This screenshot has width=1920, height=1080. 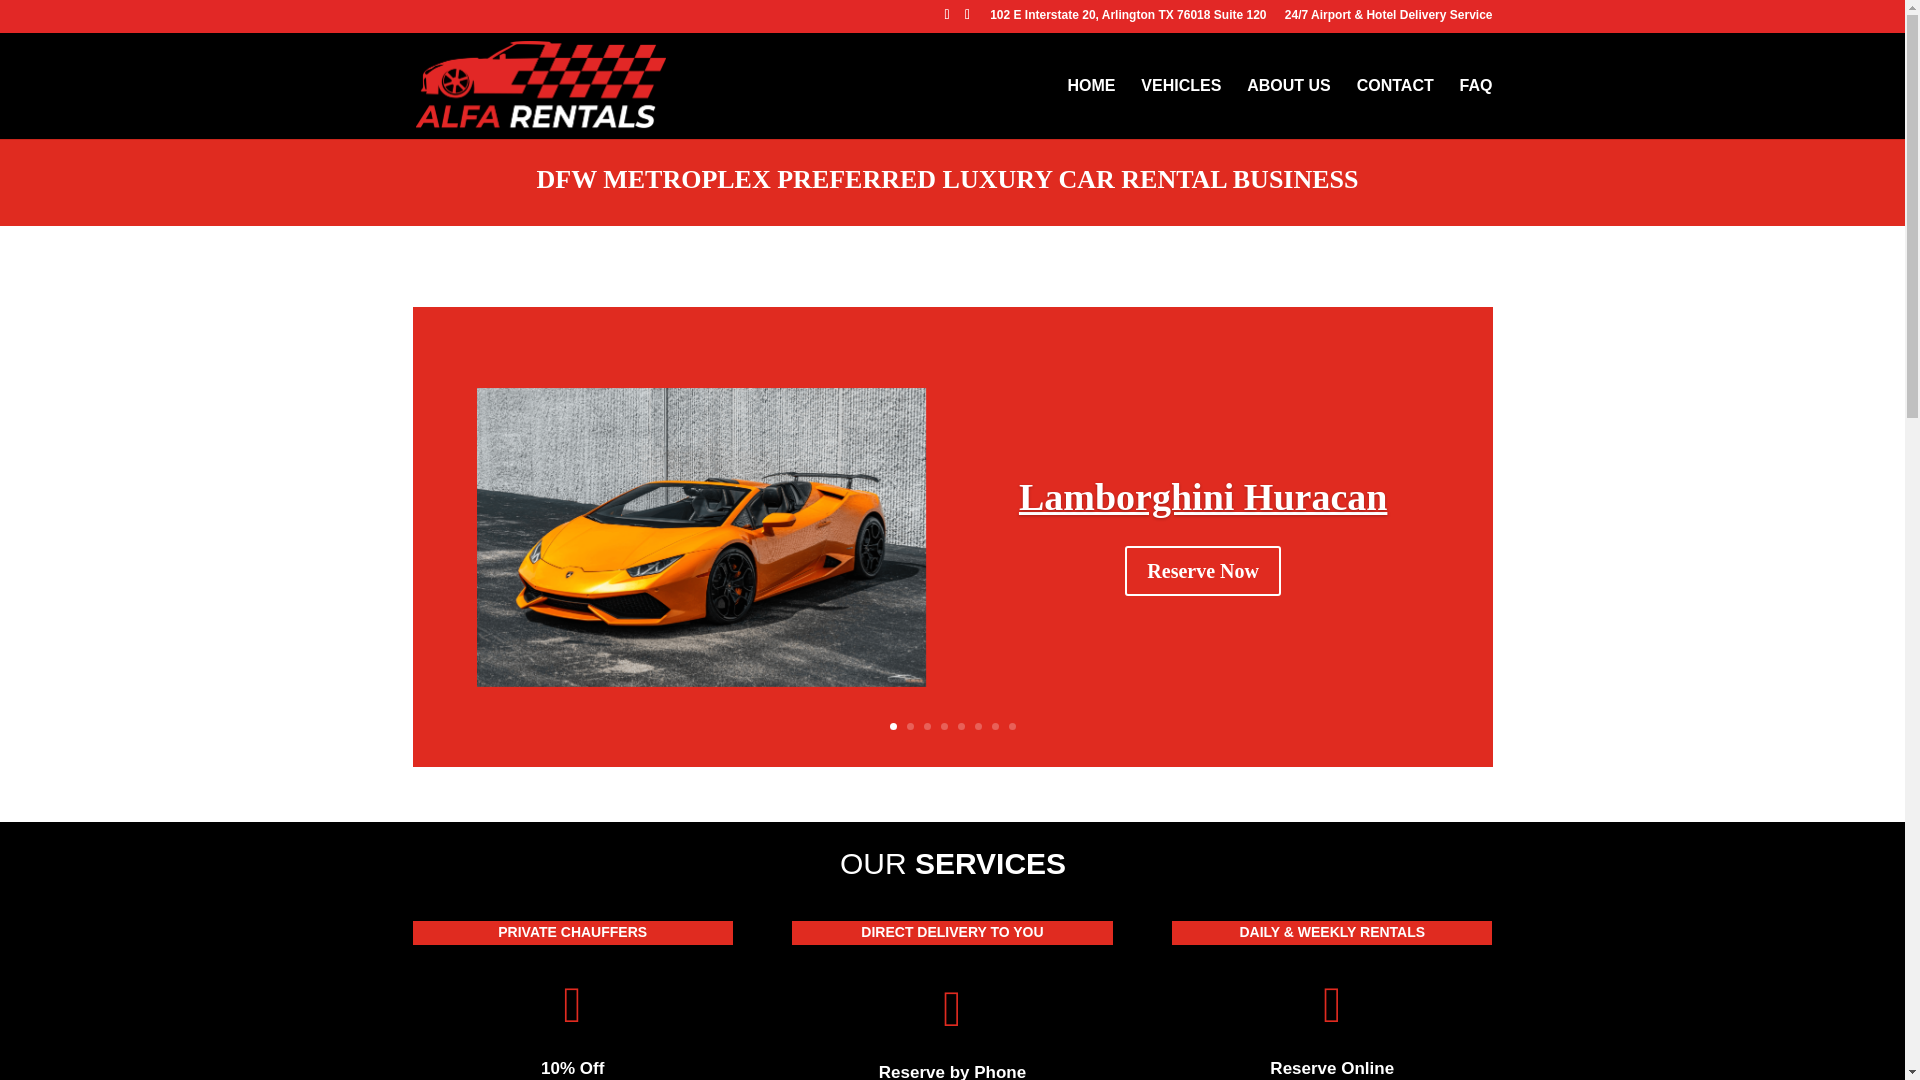 What do you see at coordinates (962, 726) in the screenshot?
I see `5` at bounding box center [962, 726].